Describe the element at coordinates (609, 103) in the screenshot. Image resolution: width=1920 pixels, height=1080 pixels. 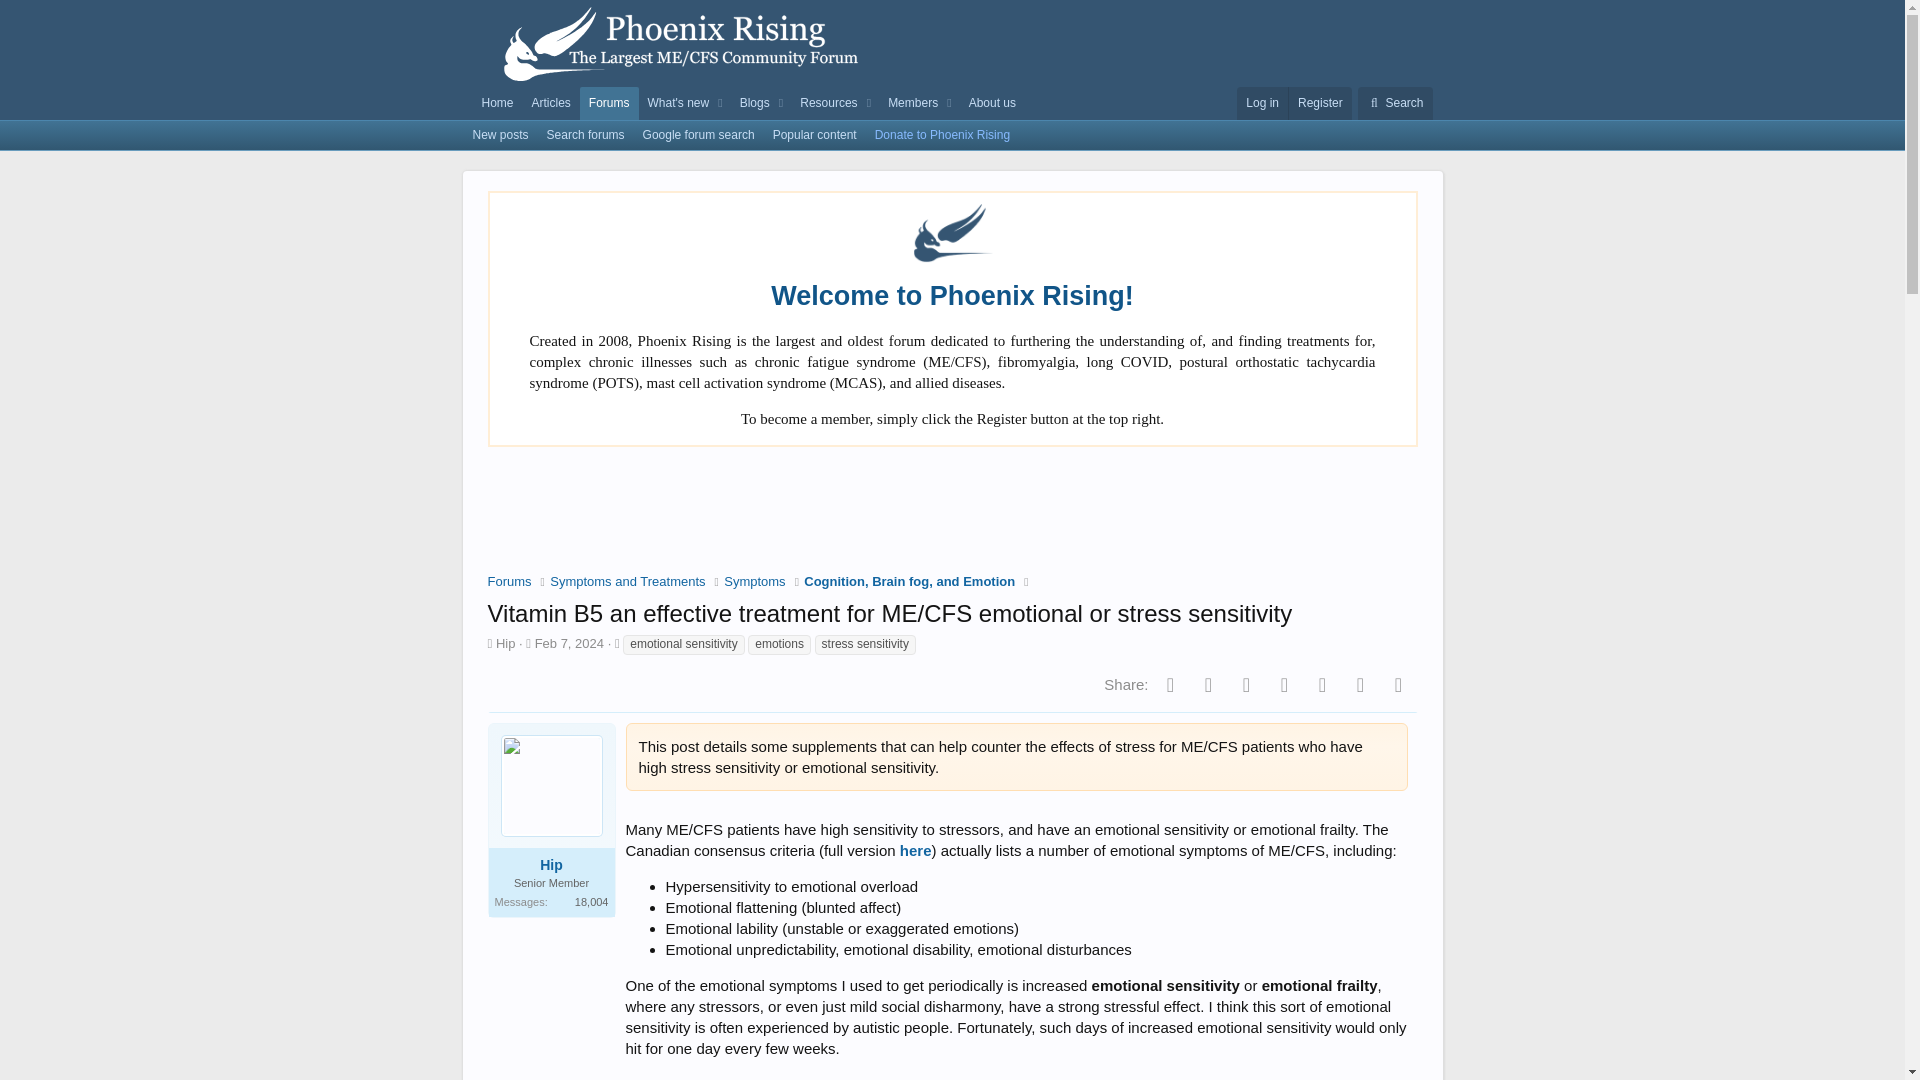
I see `Forums` at that location.